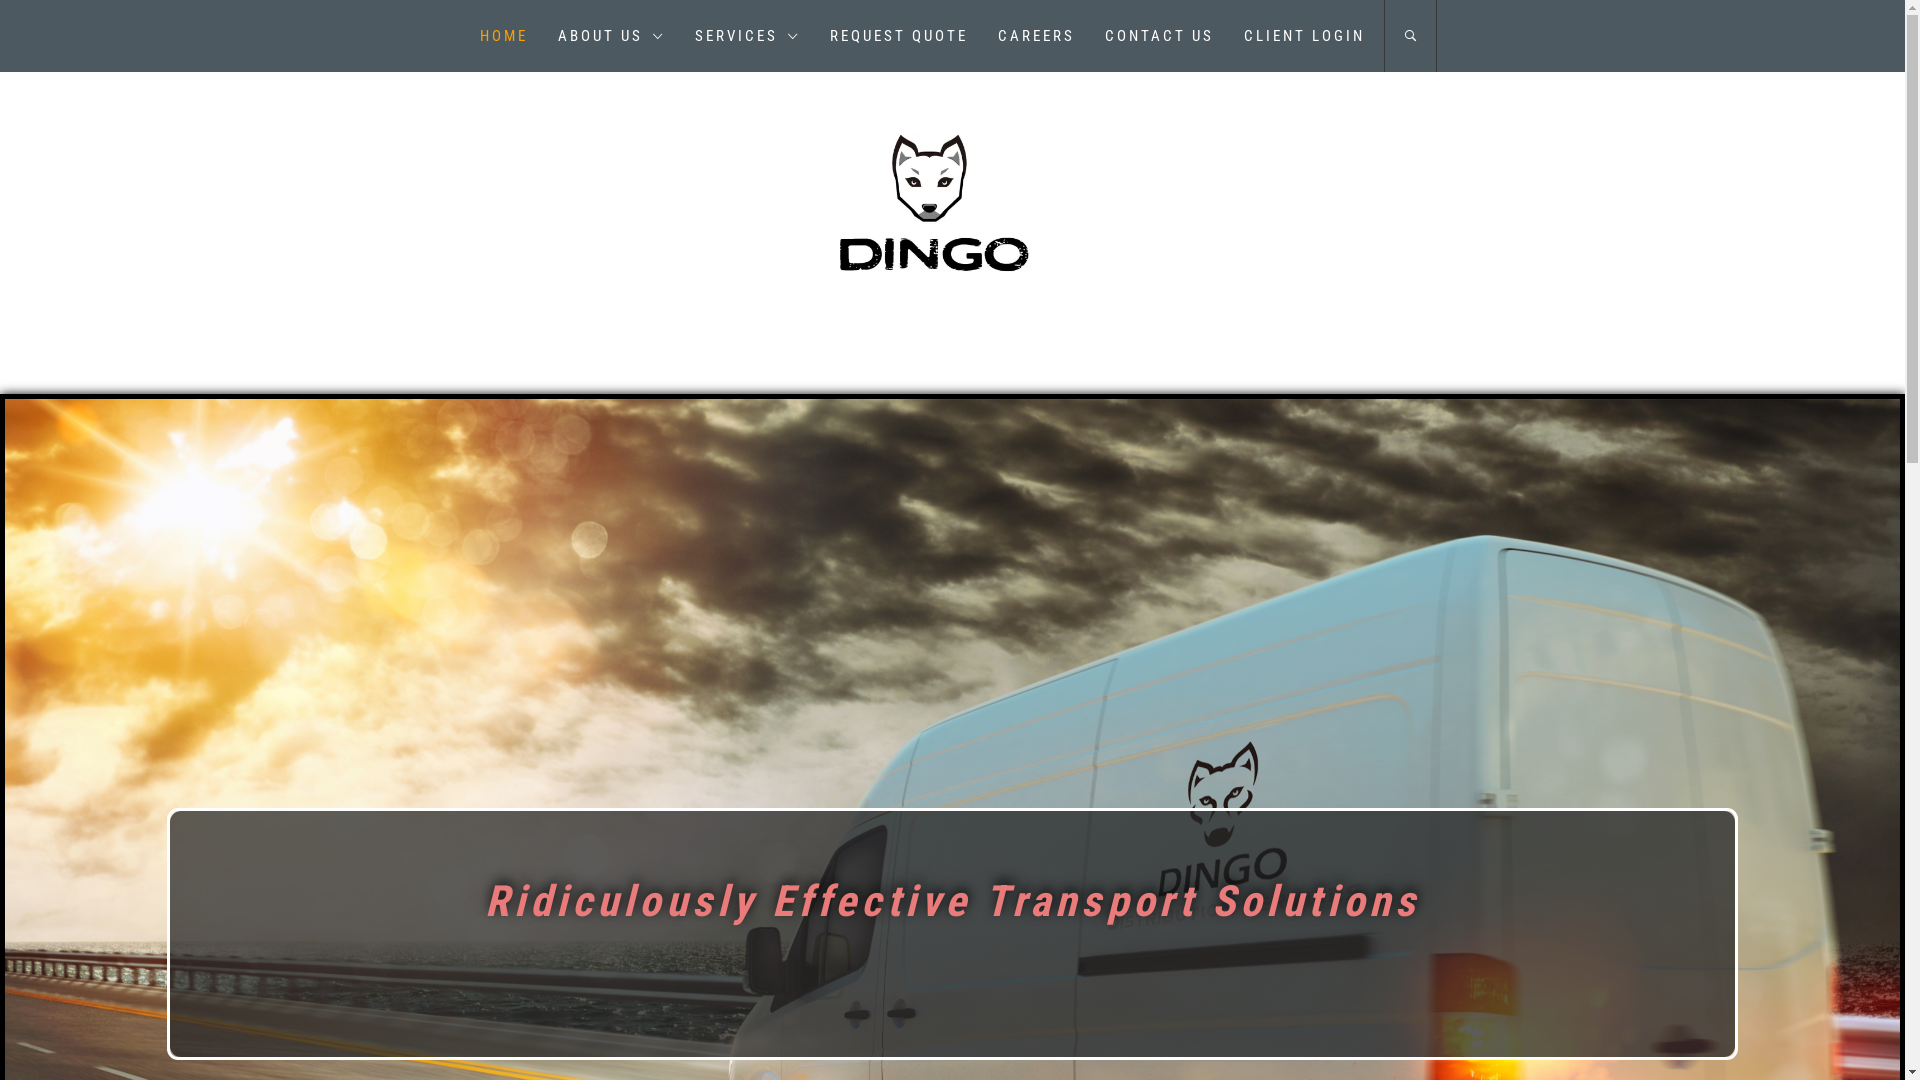 The image size is (1920, 1080). I want to click on Search, so click(1052, 539).